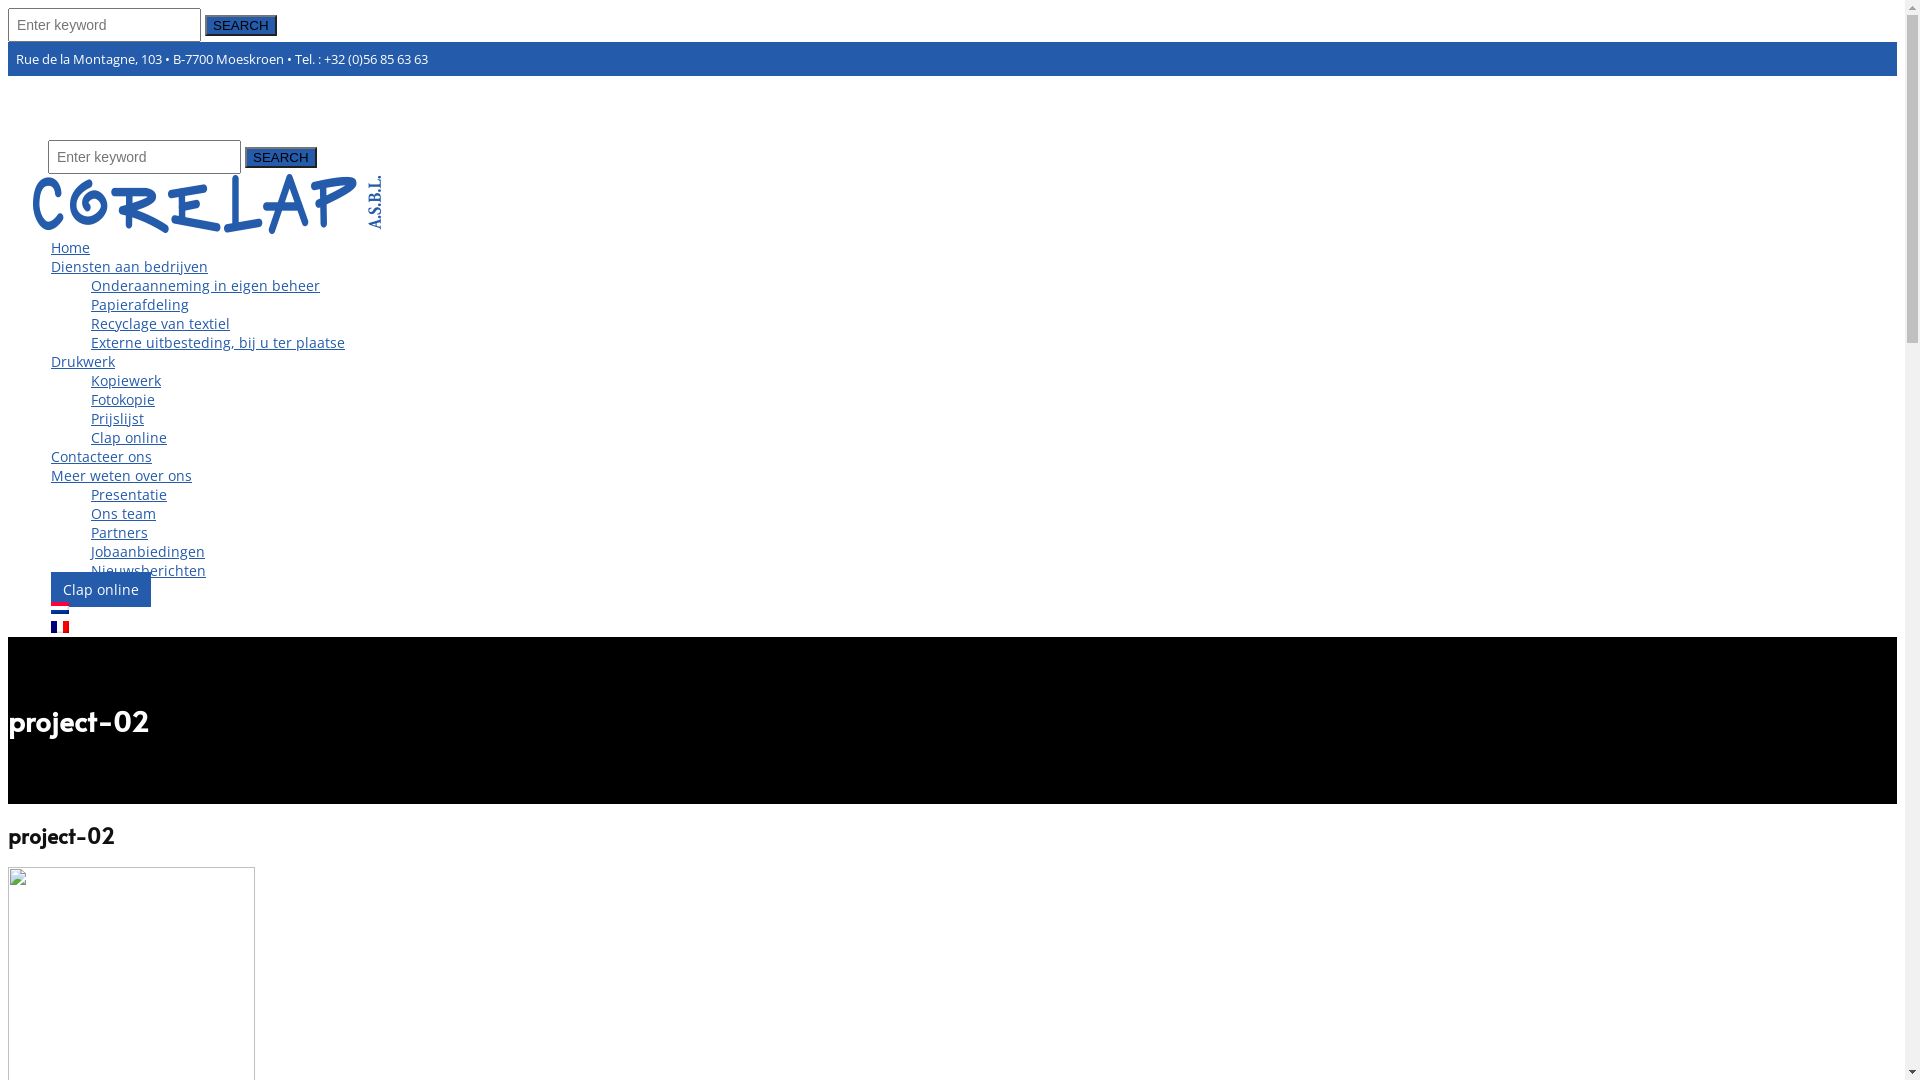  I want to click on SEARCH, so click(280, 158).